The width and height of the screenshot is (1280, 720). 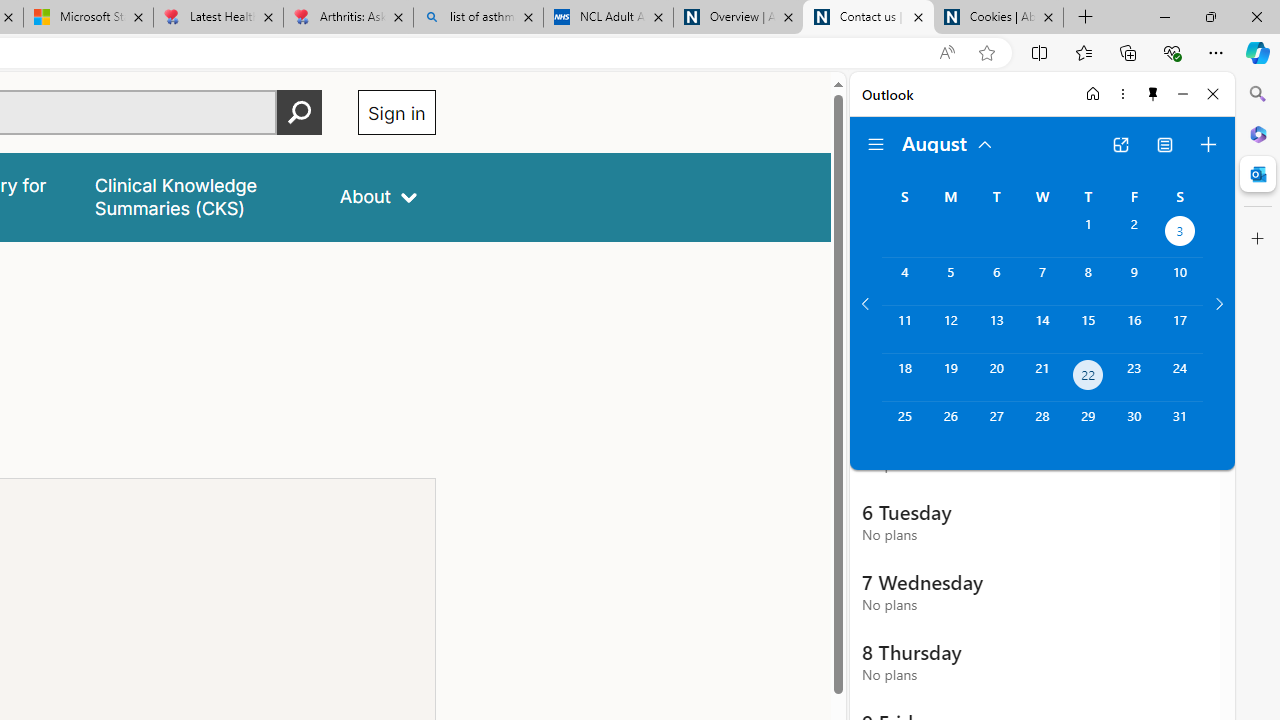 What do you see at coordinates (299, 112) in the screenshot?
I see `Perform search` at bounding box center [299, 112].